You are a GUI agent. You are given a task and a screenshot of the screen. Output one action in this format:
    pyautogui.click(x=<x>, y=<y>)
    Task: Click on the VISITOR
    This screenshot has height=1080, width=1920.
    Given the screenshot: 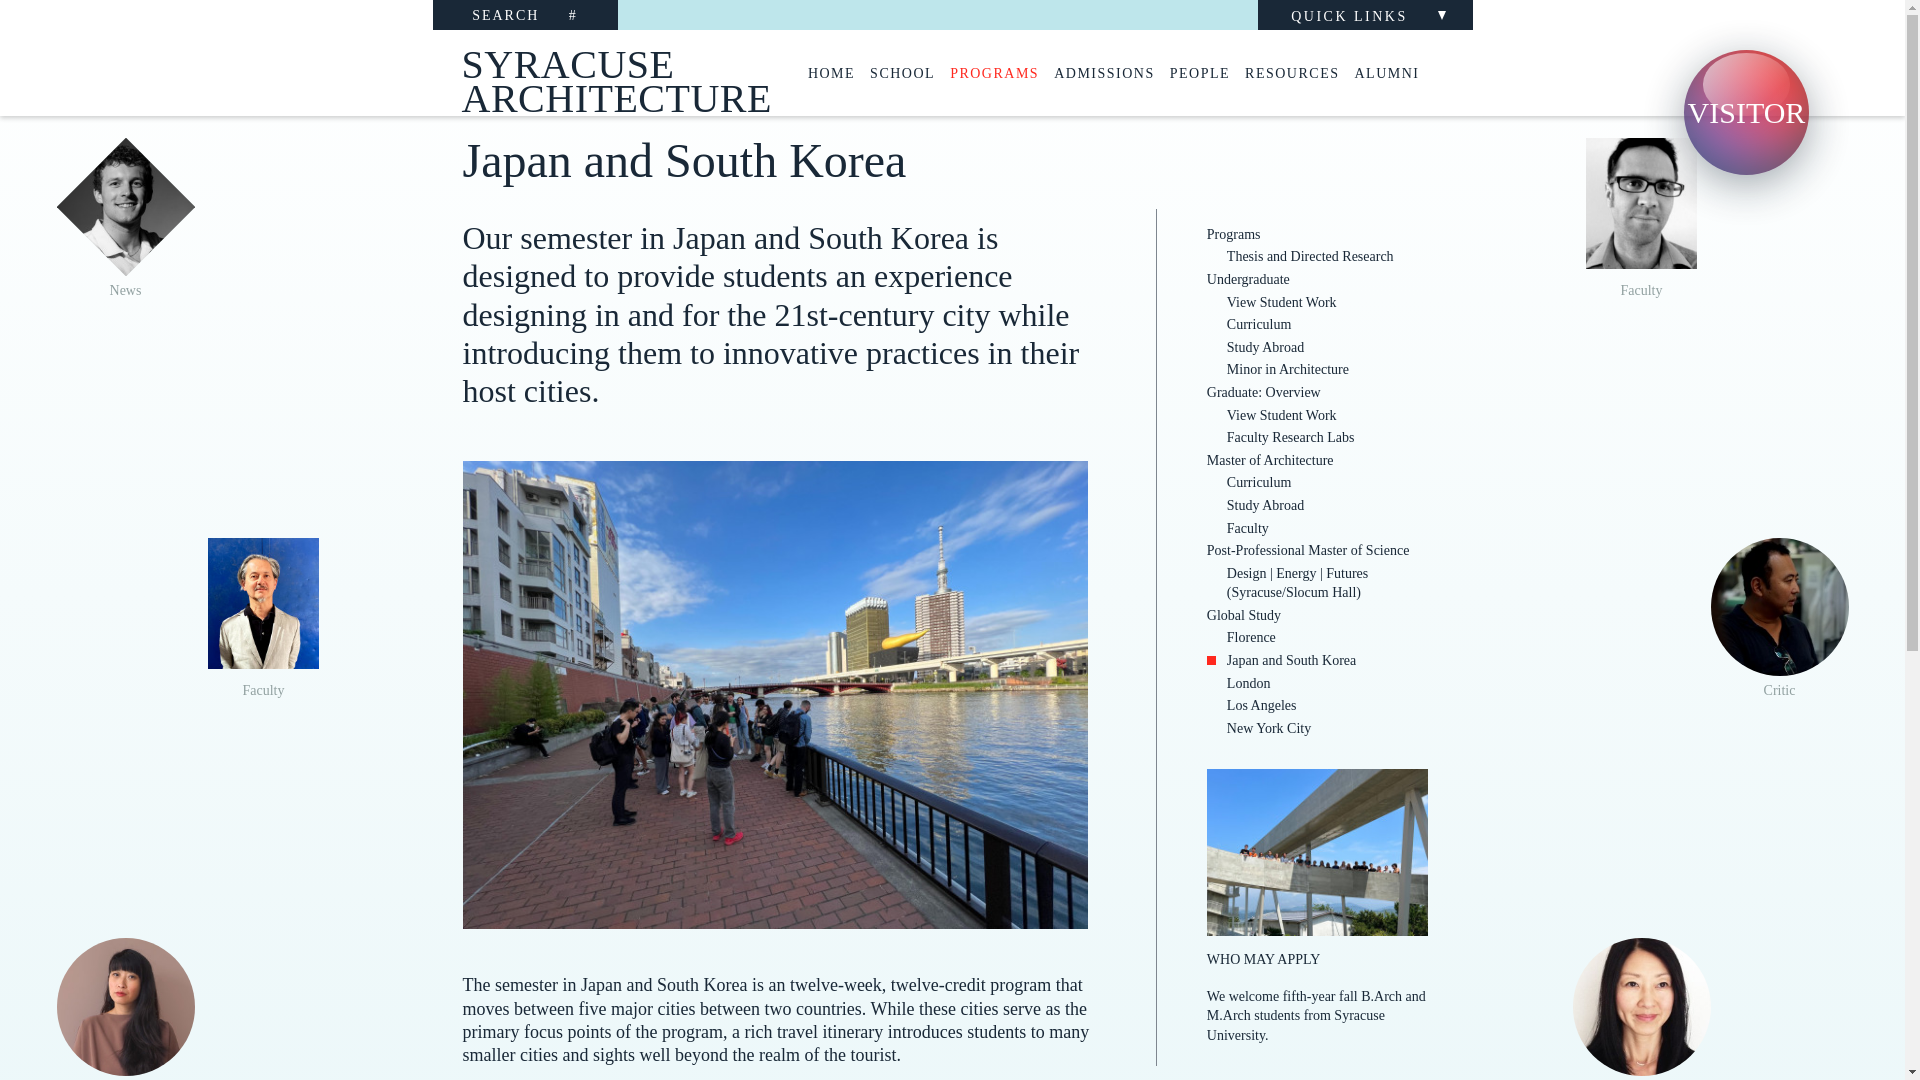 What is the action you would take?
    pyautogui.click(x=1746, y=112)
    